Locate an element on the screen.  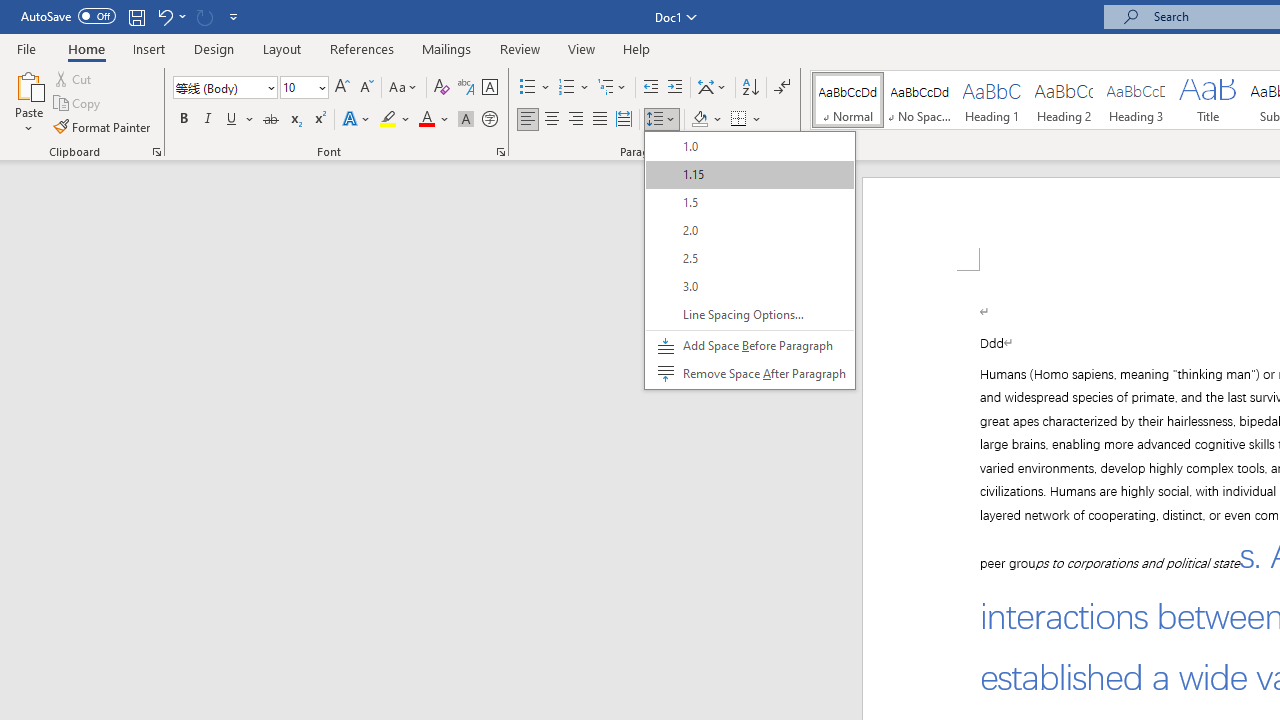
Align Right is located at coordinates (576, 120).